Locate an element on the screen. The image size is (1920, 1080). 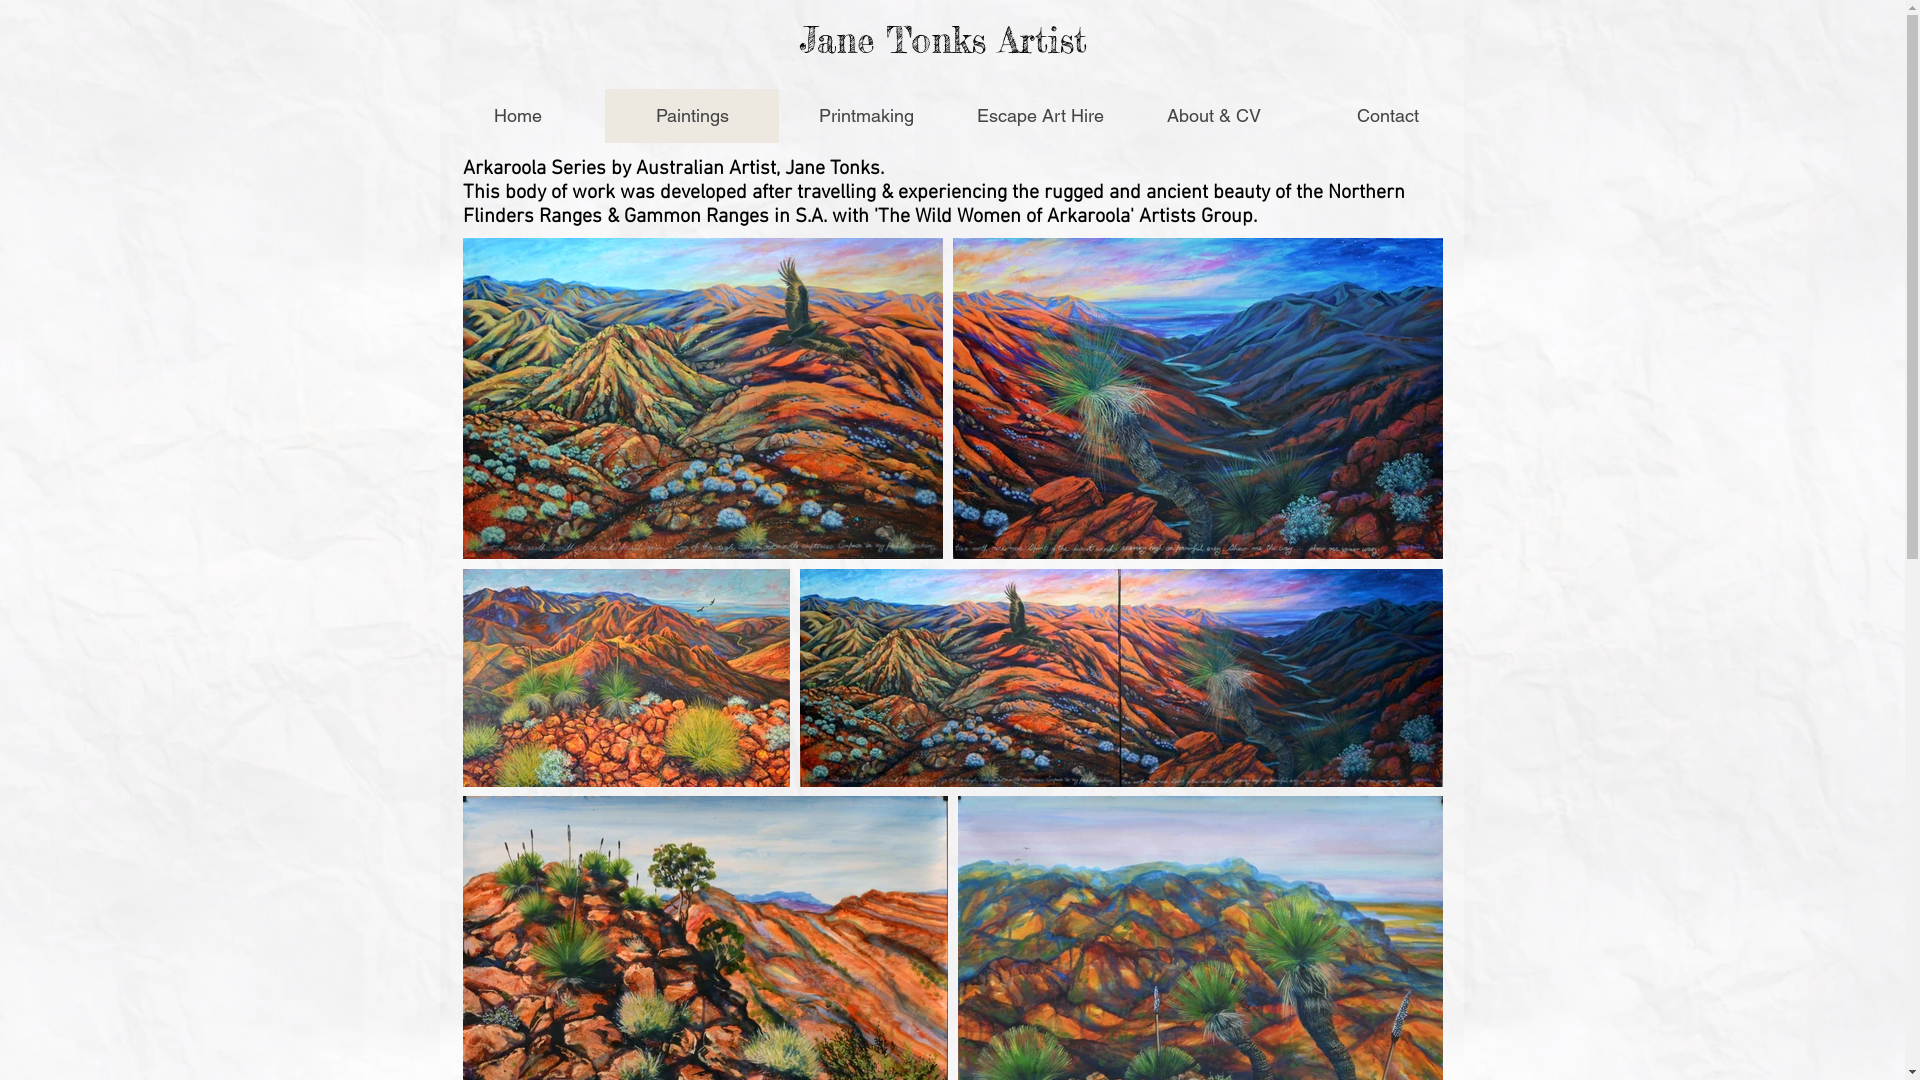
Paintings is located at coordinates (691, 116).